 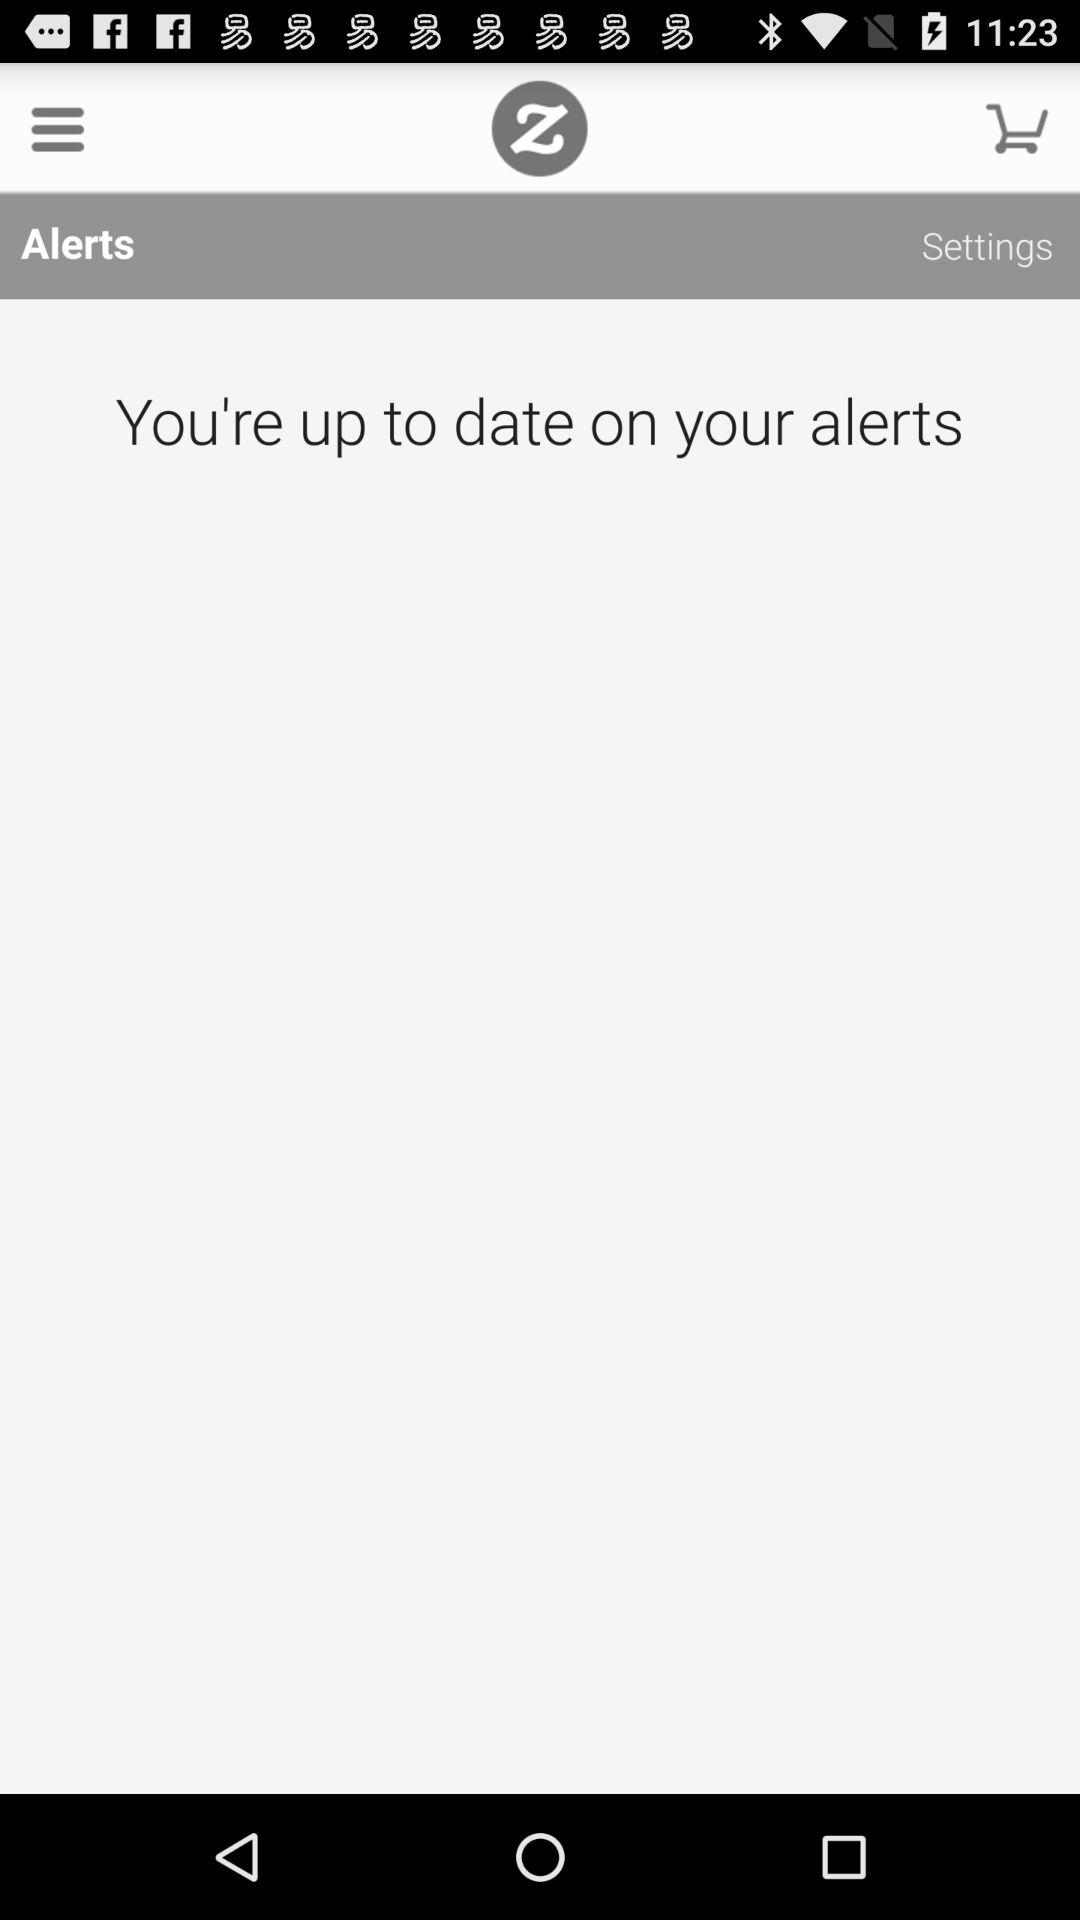 I want to click on press the icon above alerts item, so click(x=539, y=128).